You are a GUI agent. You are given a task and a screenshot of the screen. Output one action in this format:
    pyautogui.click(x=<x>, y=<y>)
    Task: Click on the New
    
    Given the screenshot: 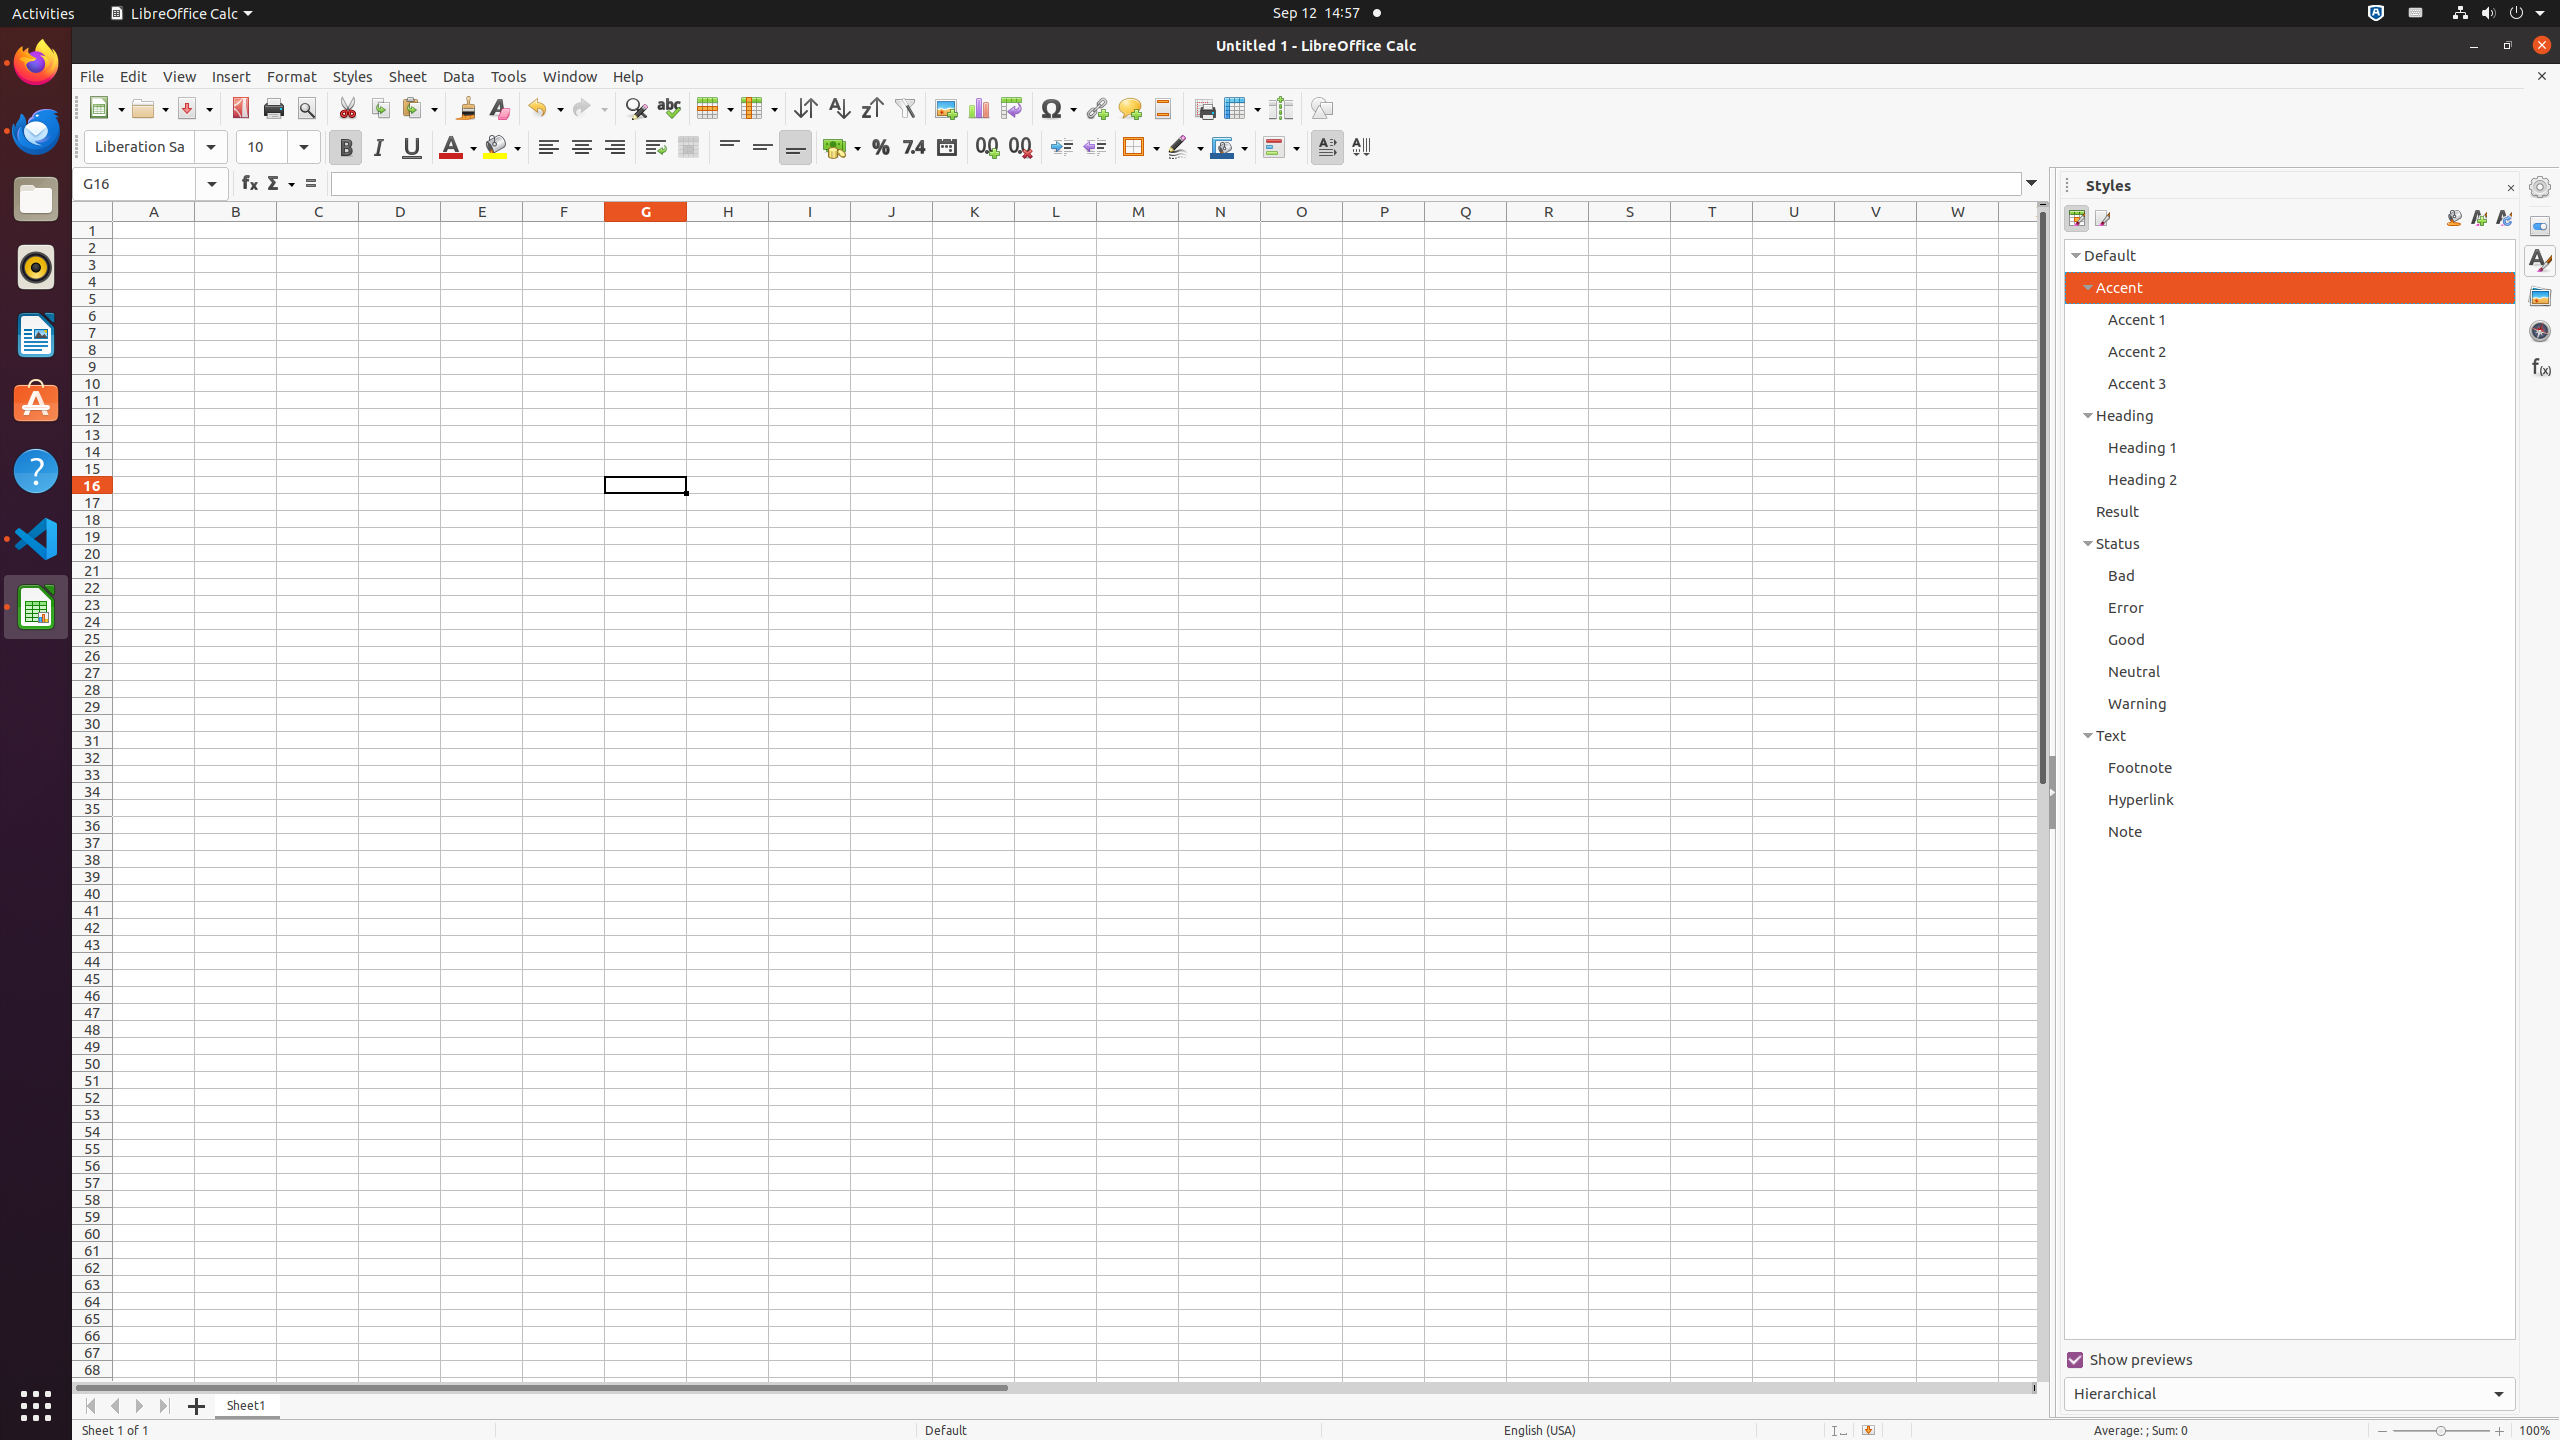 What is the action you would take?
    pyautogui.click(x=106, y=108)
    